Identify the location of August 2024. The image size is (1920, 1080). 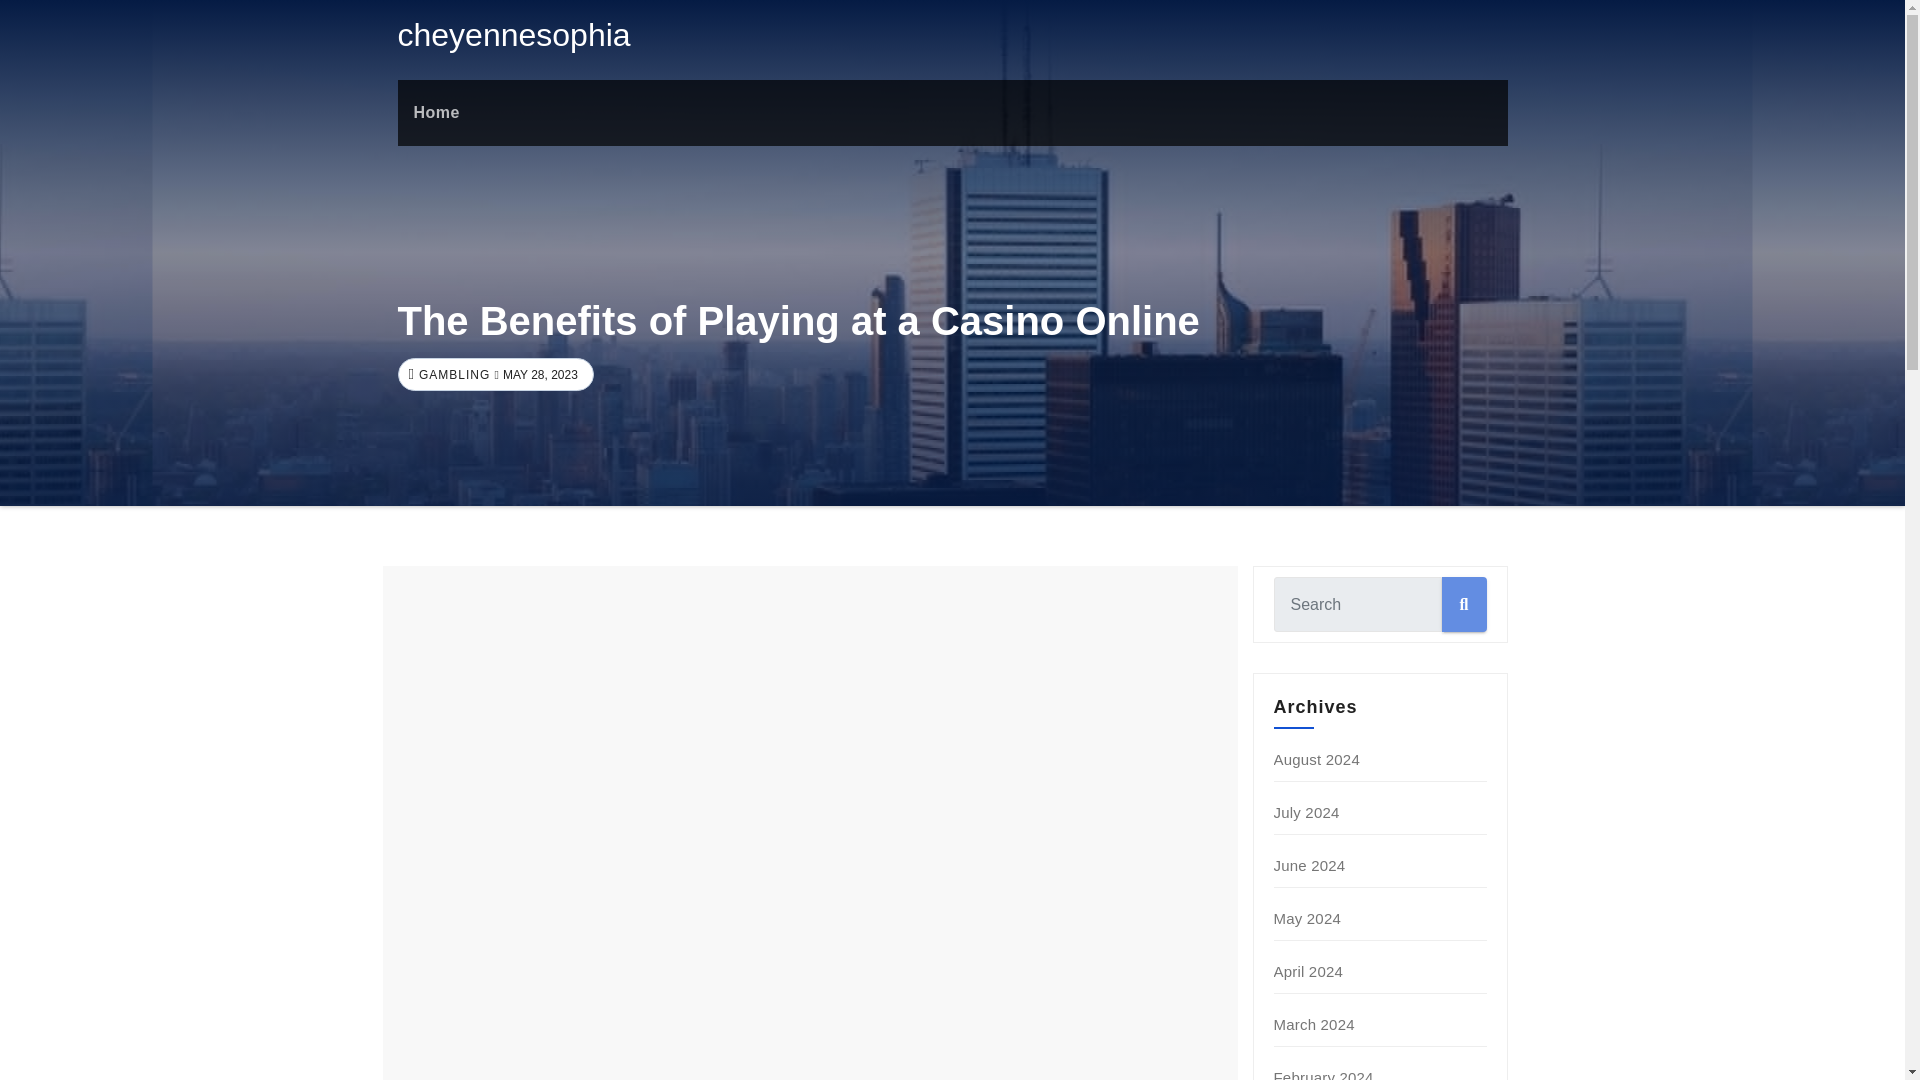
(1316, 758).